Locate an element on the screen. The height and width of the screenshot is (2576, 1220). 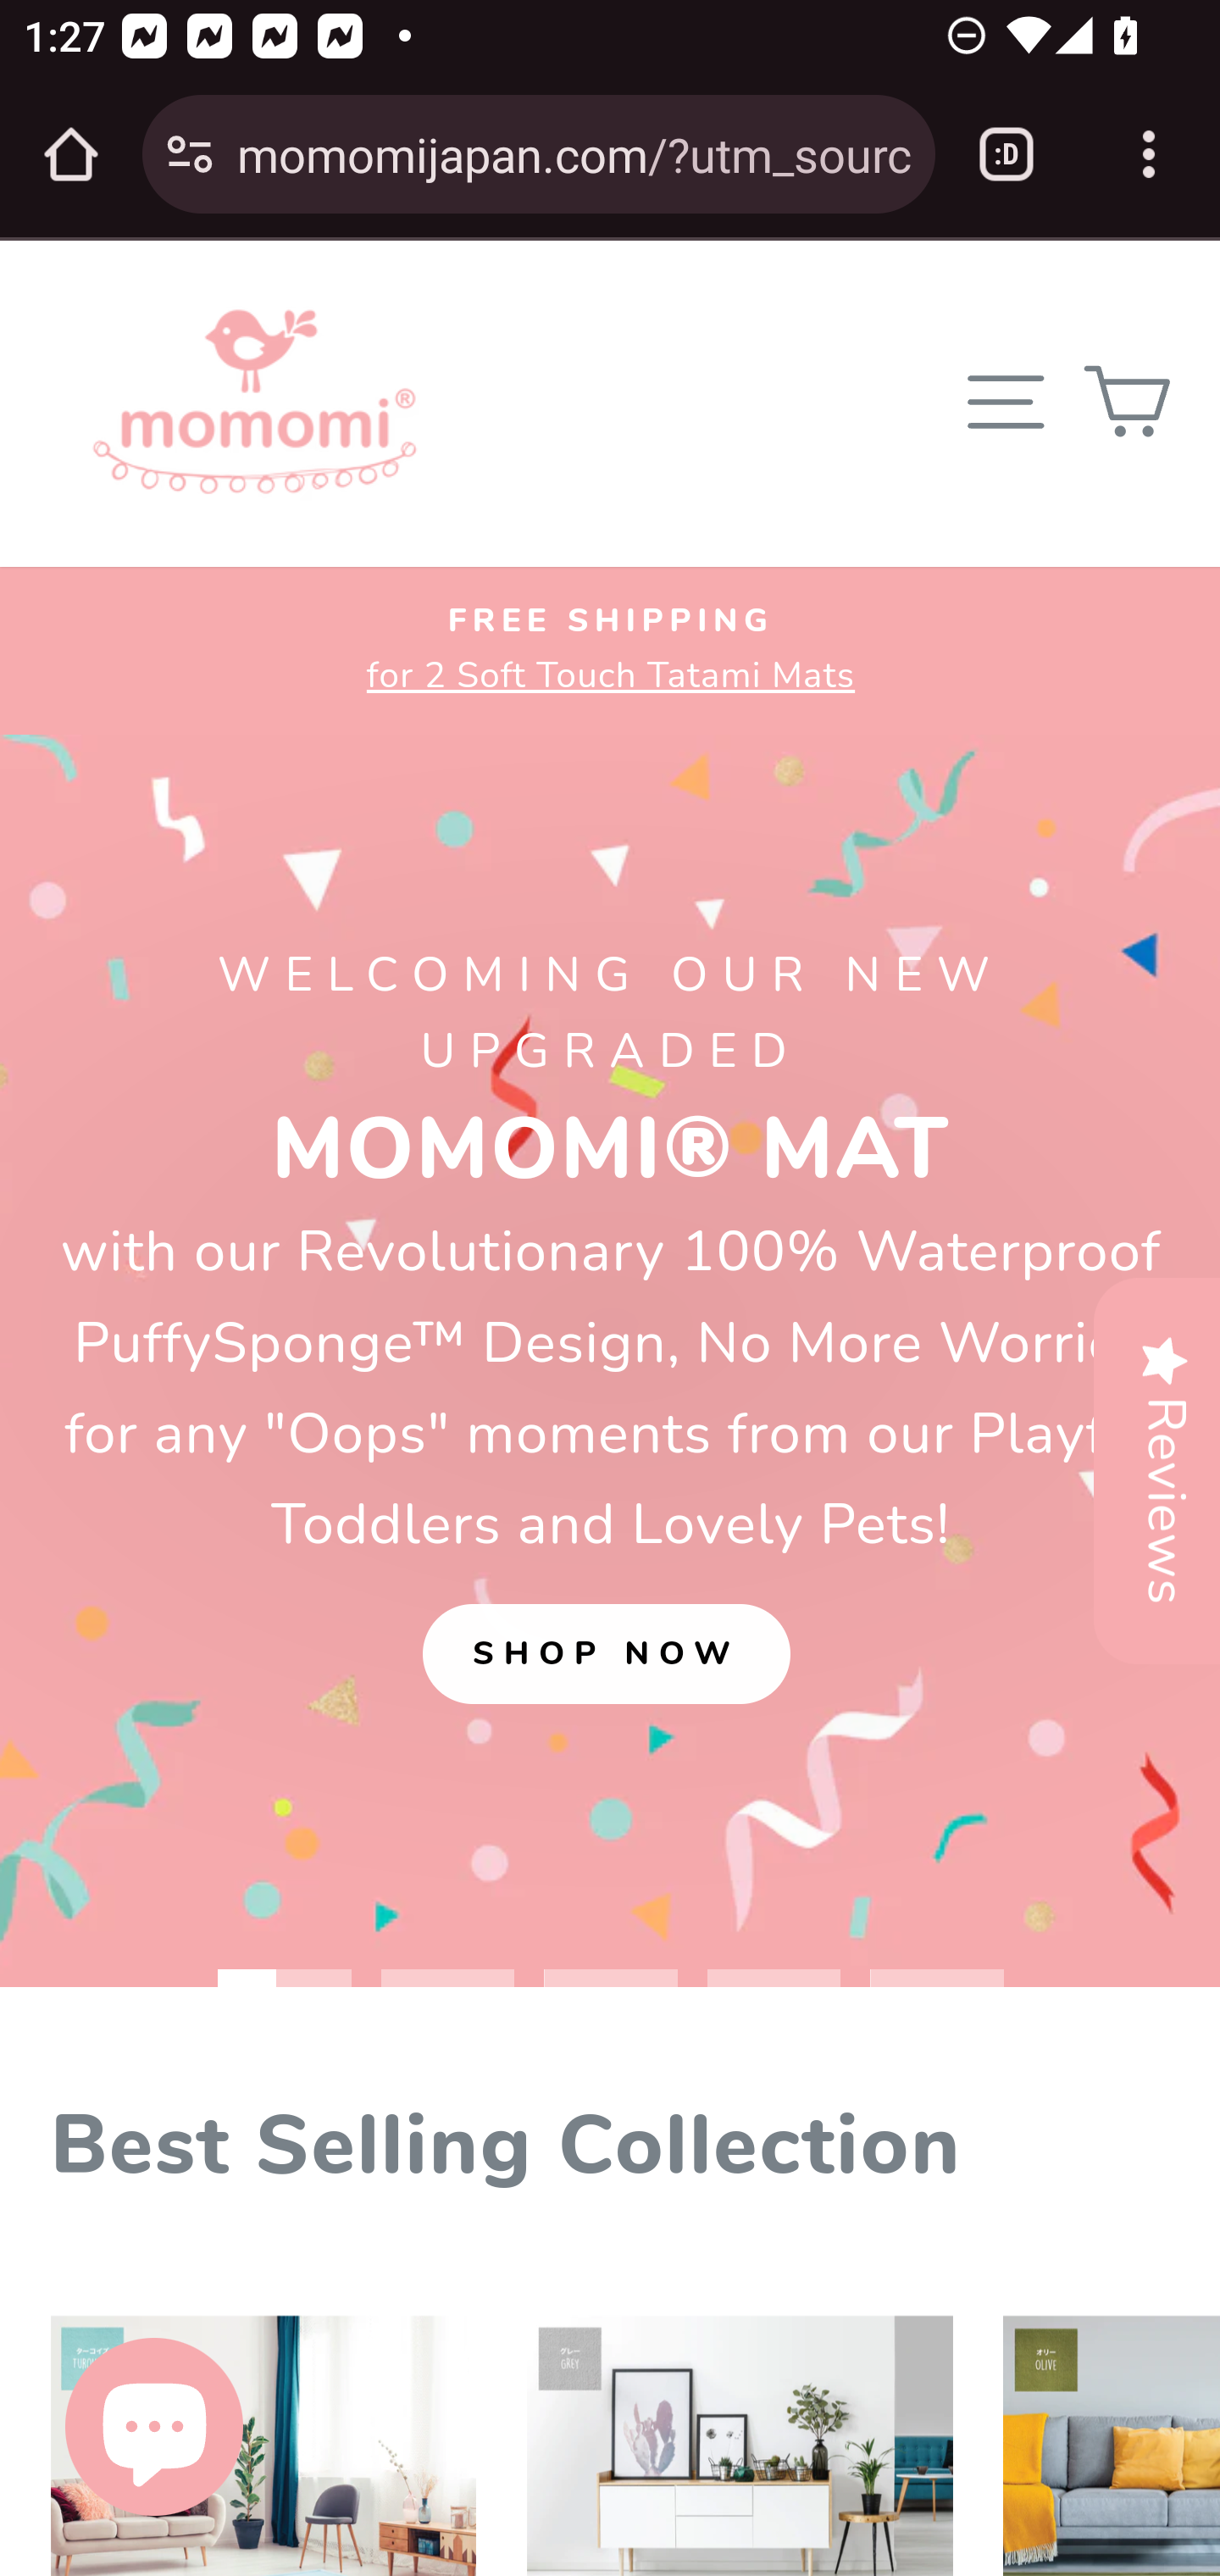
Momomi® Mat (Grey) from HK$1,000.00 is located at coordinates (740, 2425).